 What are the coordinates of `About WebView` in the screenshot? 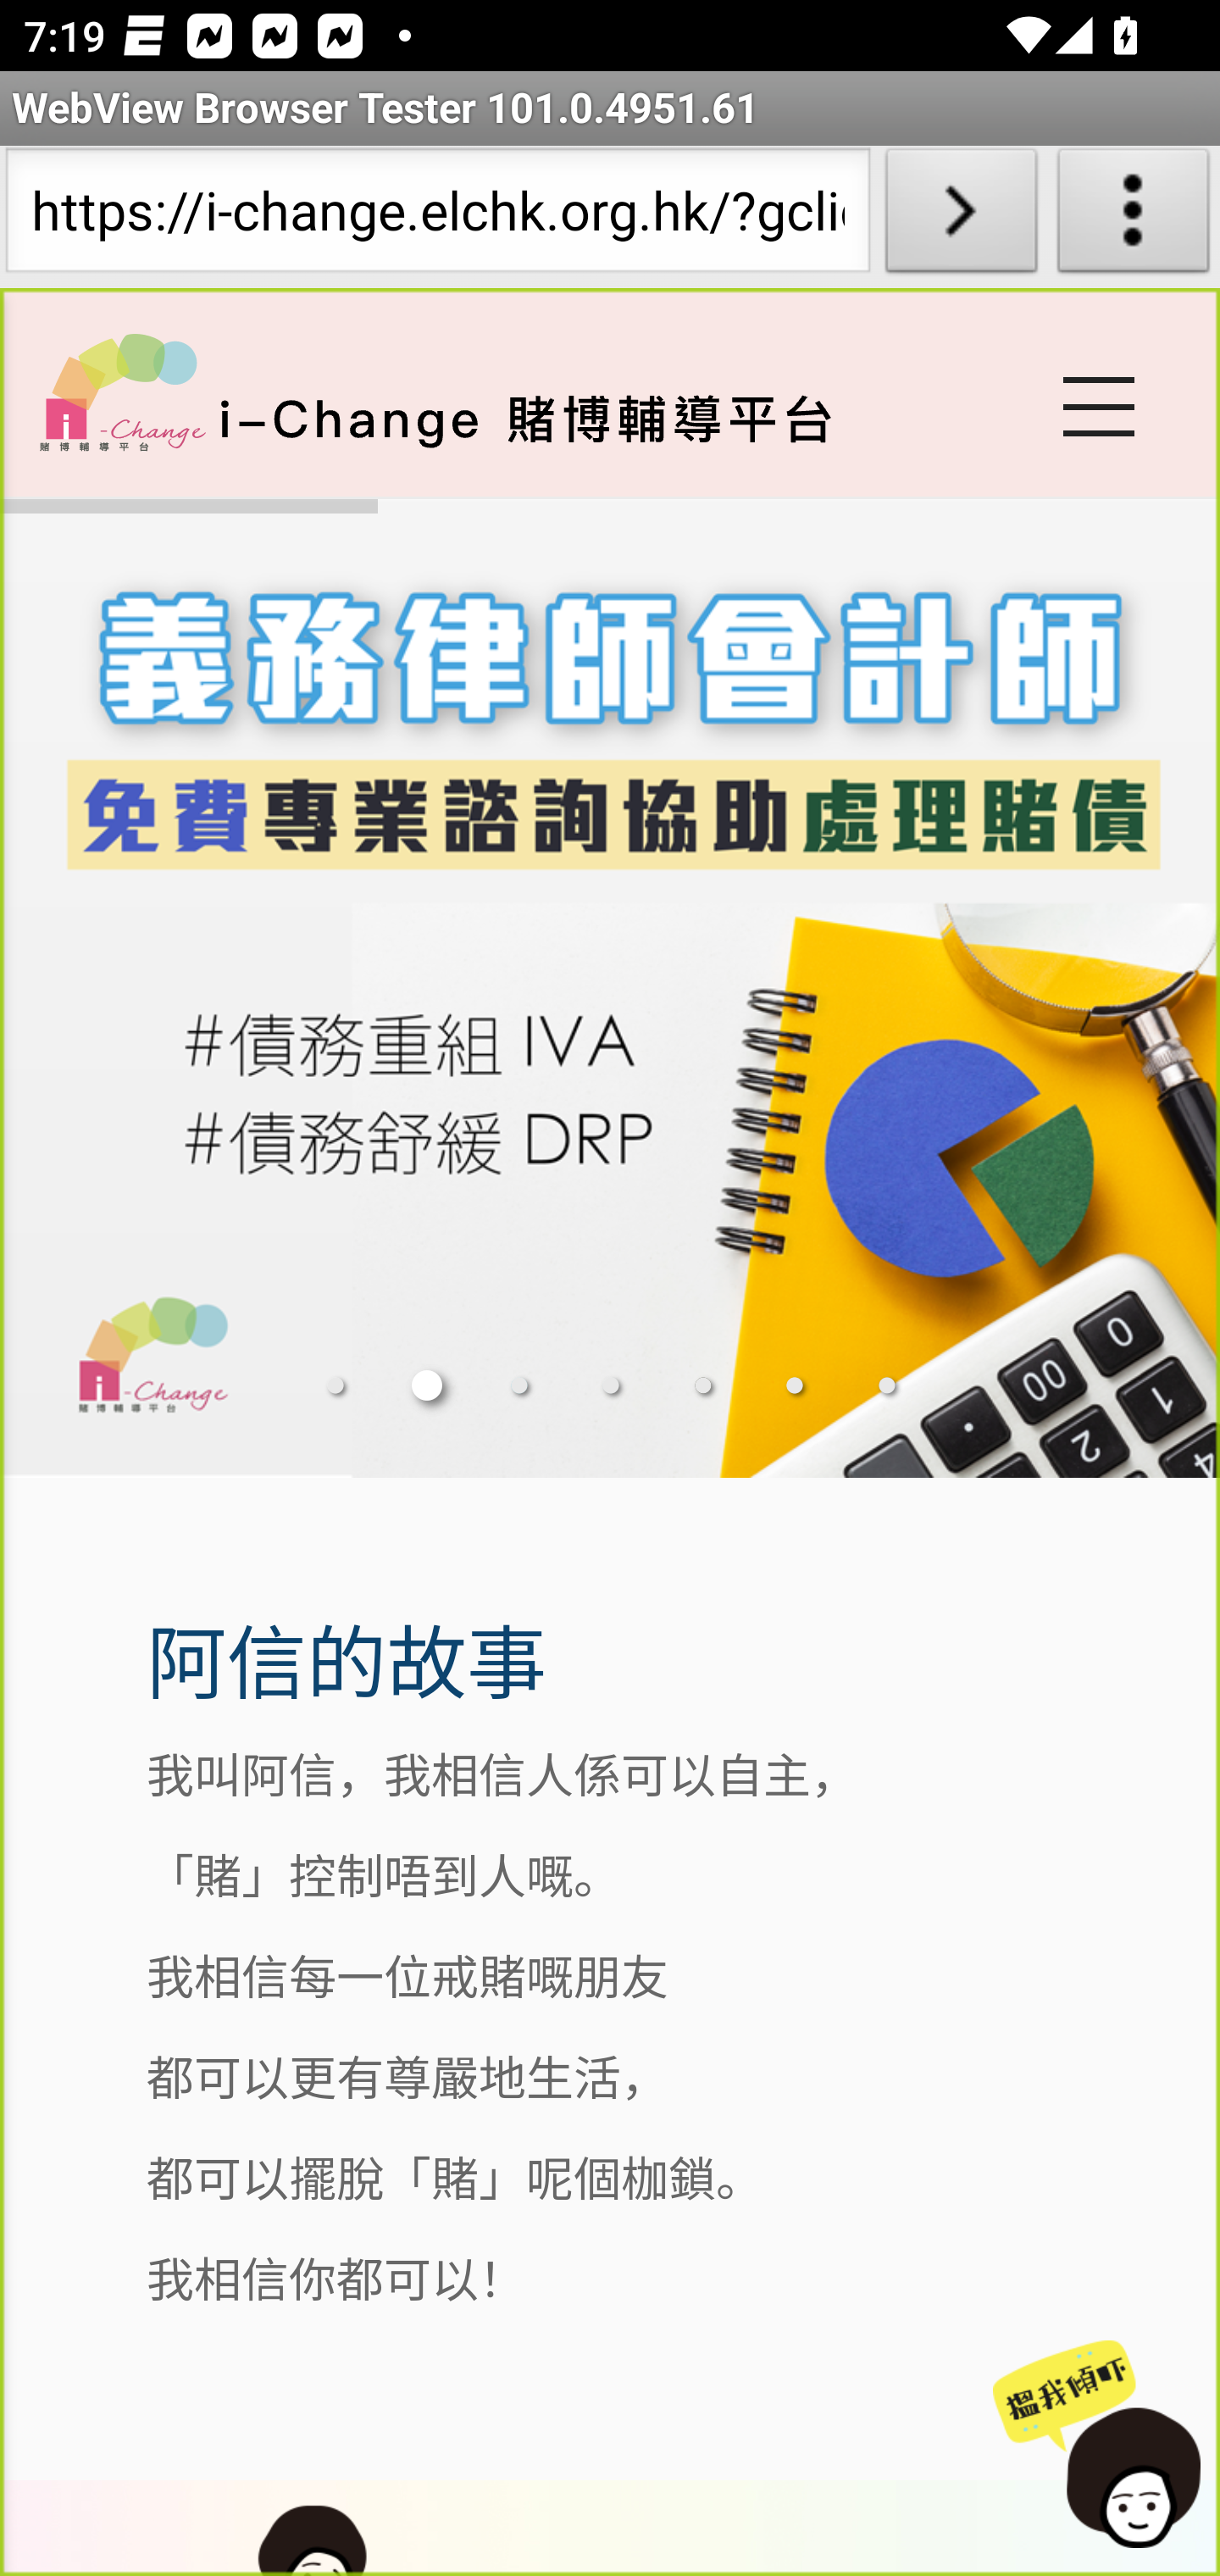 It's located at (1134, 217).